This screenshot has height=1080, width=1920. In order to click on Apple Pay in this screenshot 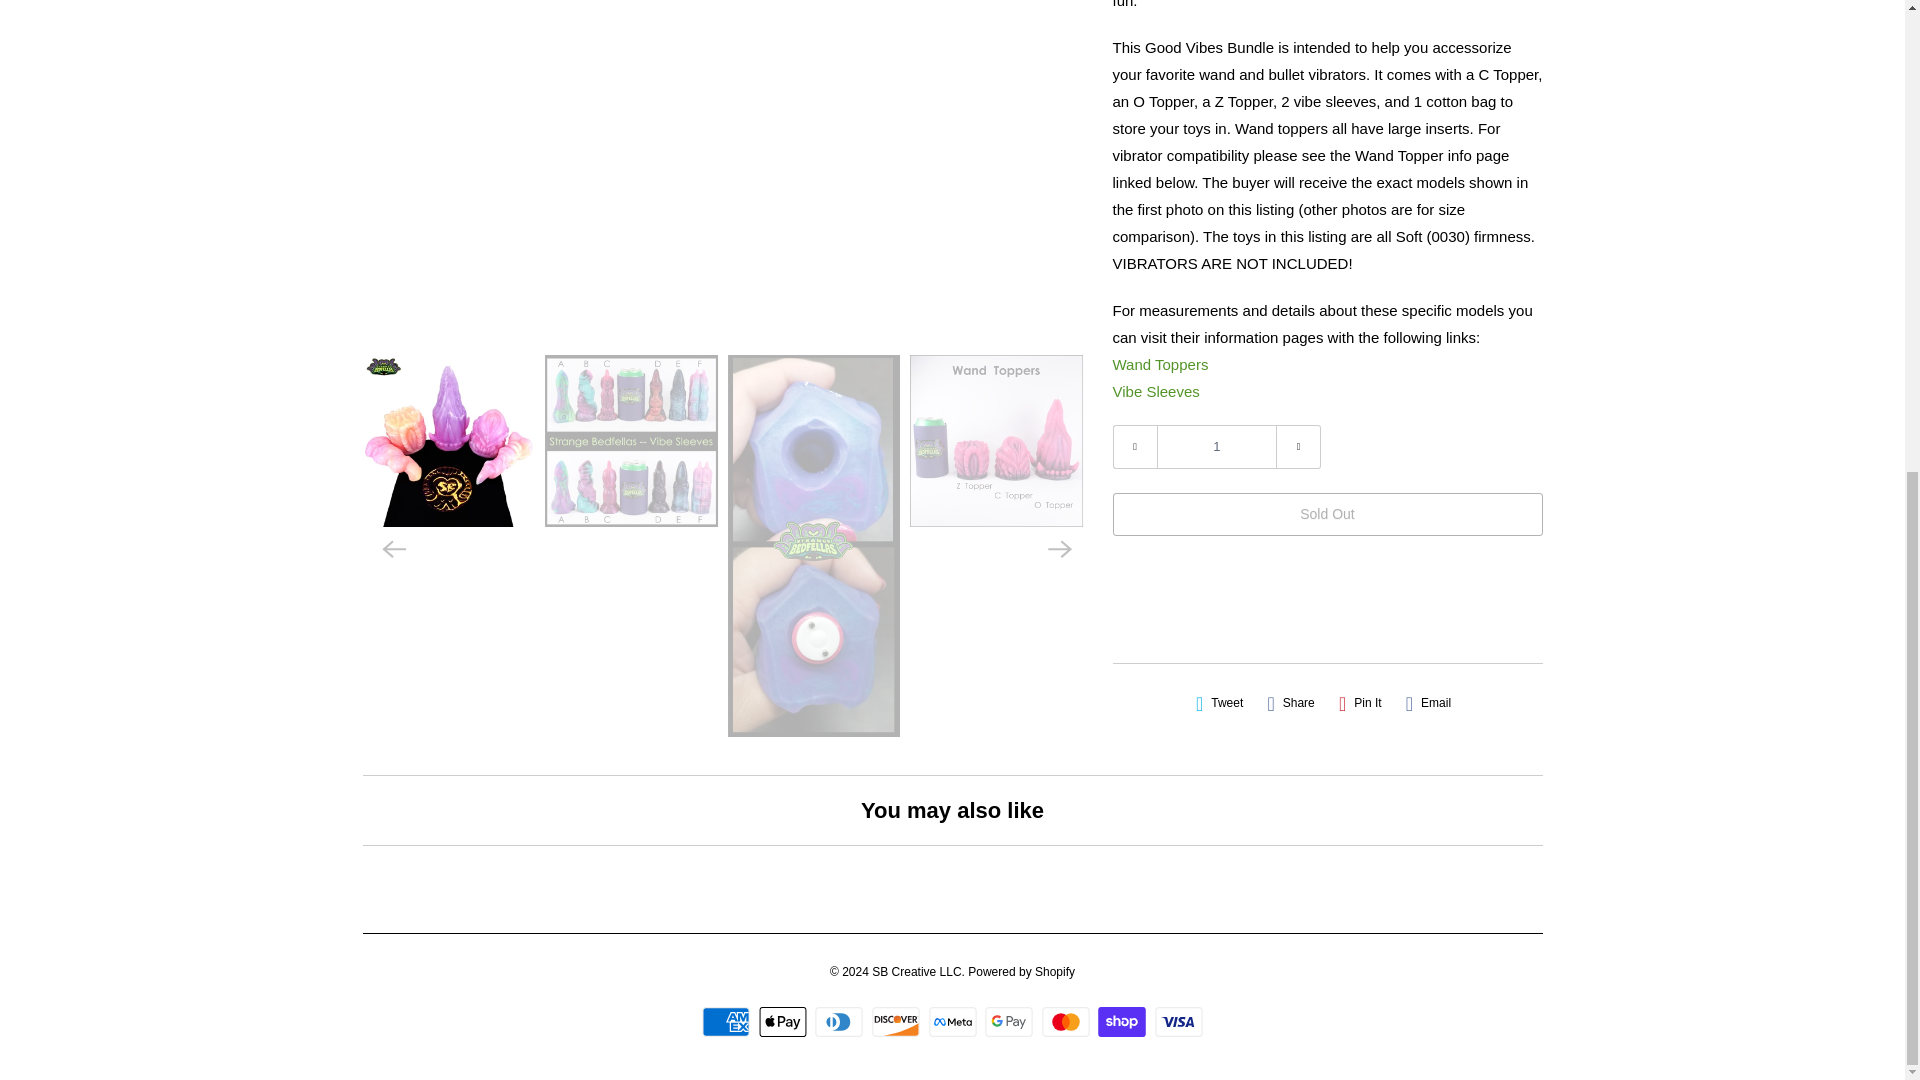, I will do `click(785, 1021)`.